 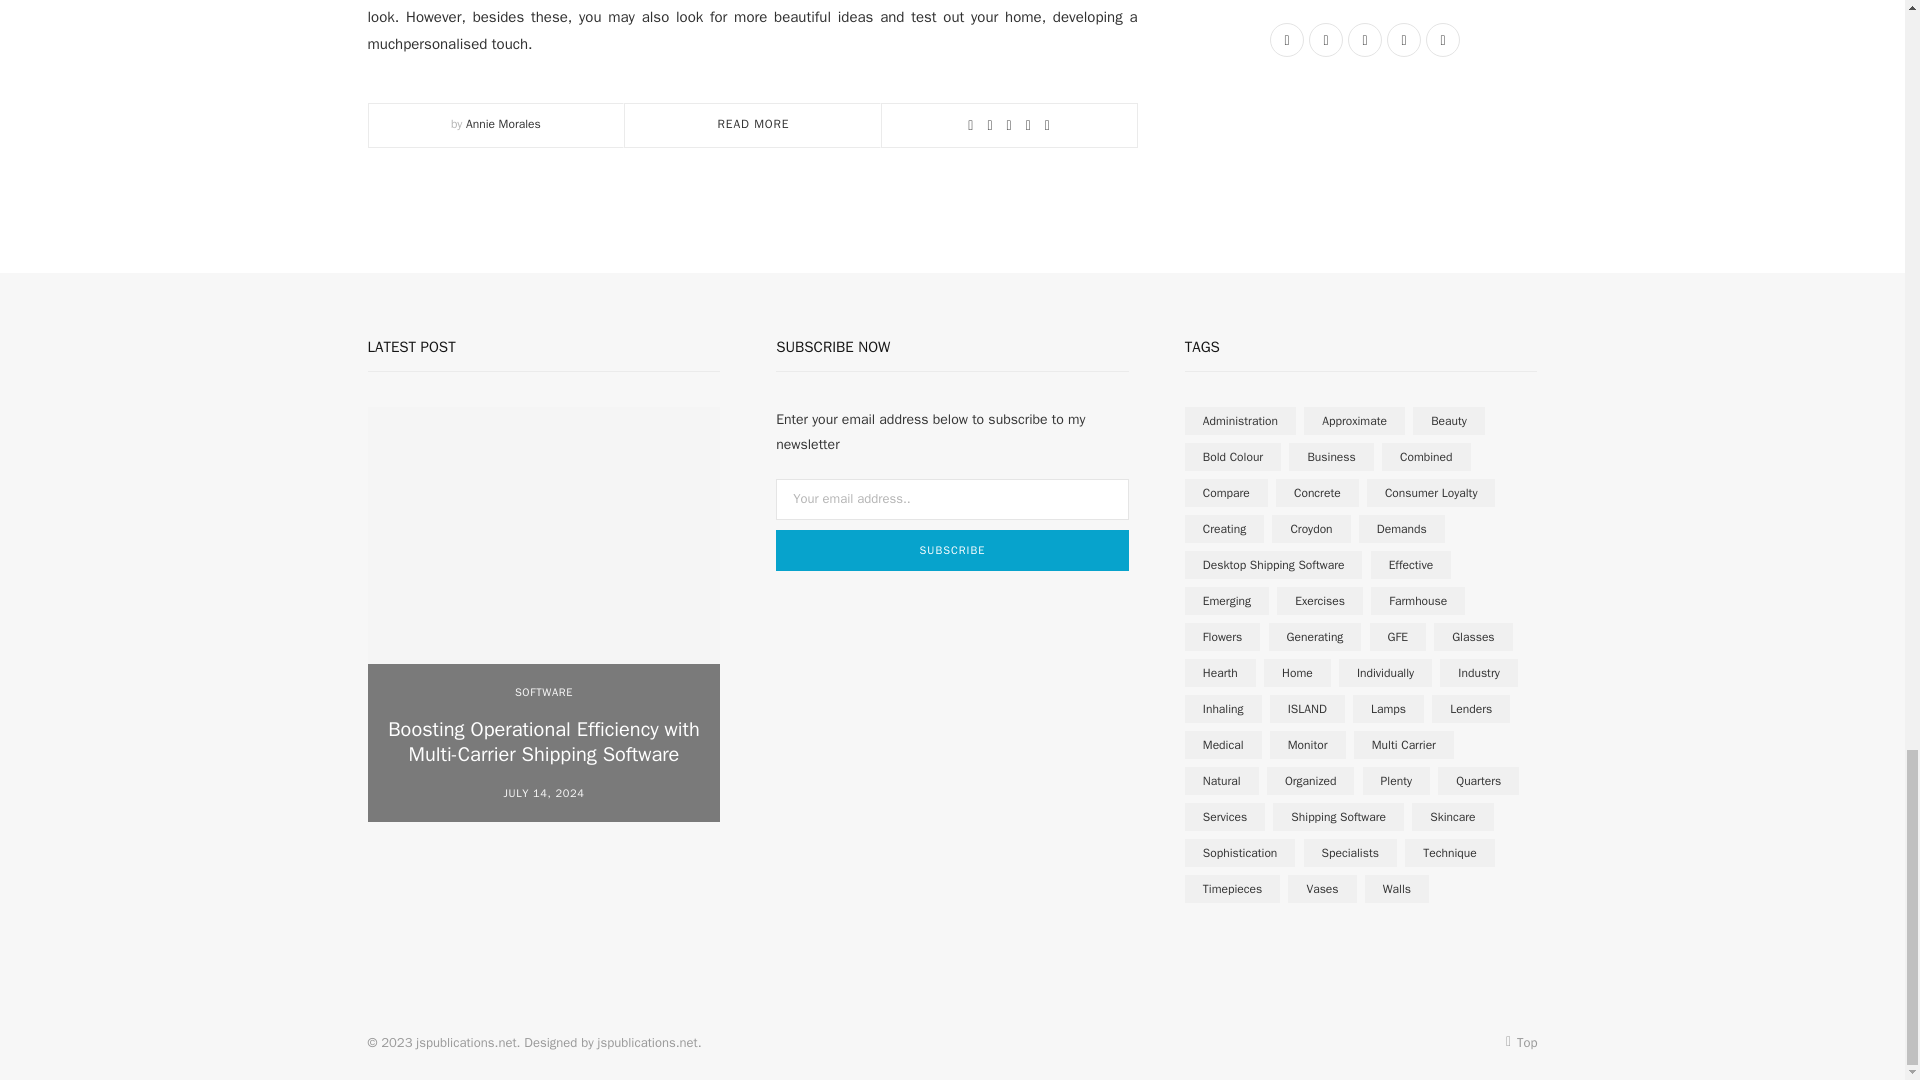 I want to click on Annie Morales, so click(x=504, y=123).